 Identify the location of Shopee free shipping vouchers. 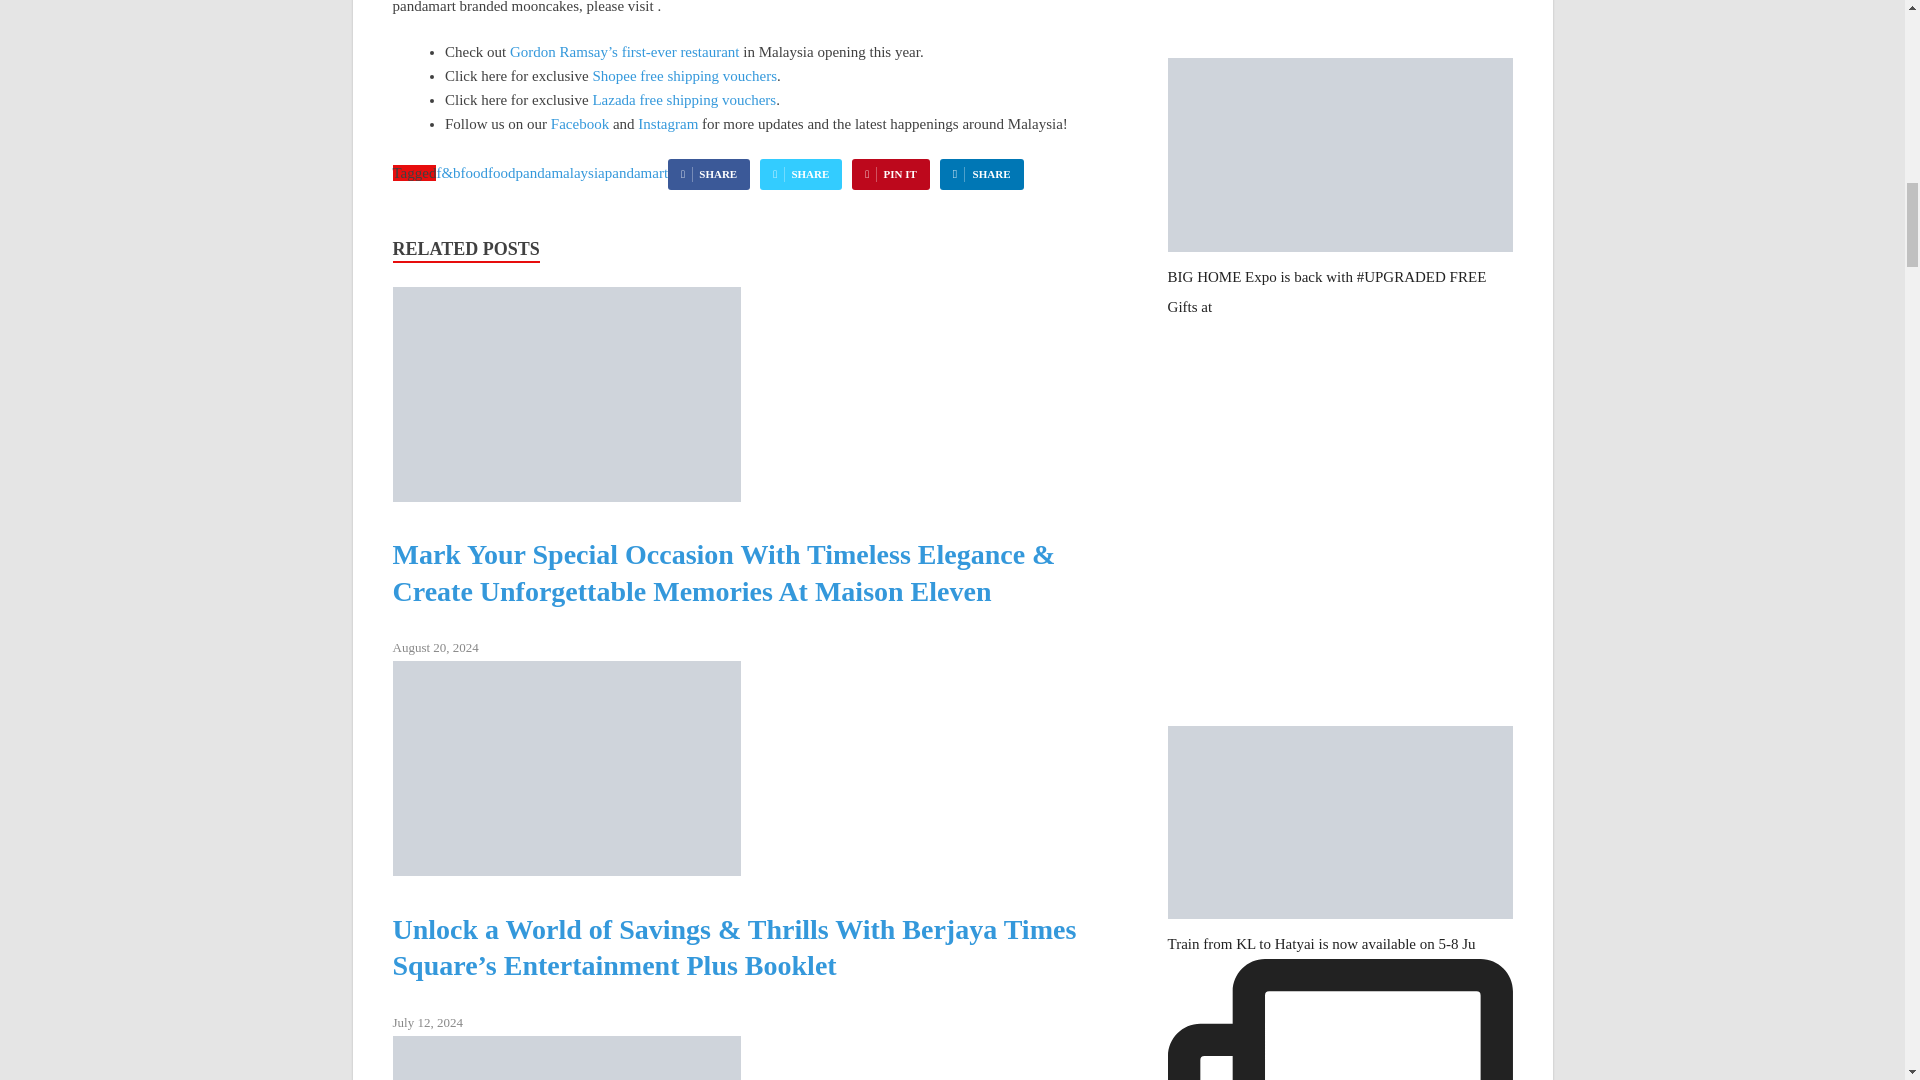
(684, 76).